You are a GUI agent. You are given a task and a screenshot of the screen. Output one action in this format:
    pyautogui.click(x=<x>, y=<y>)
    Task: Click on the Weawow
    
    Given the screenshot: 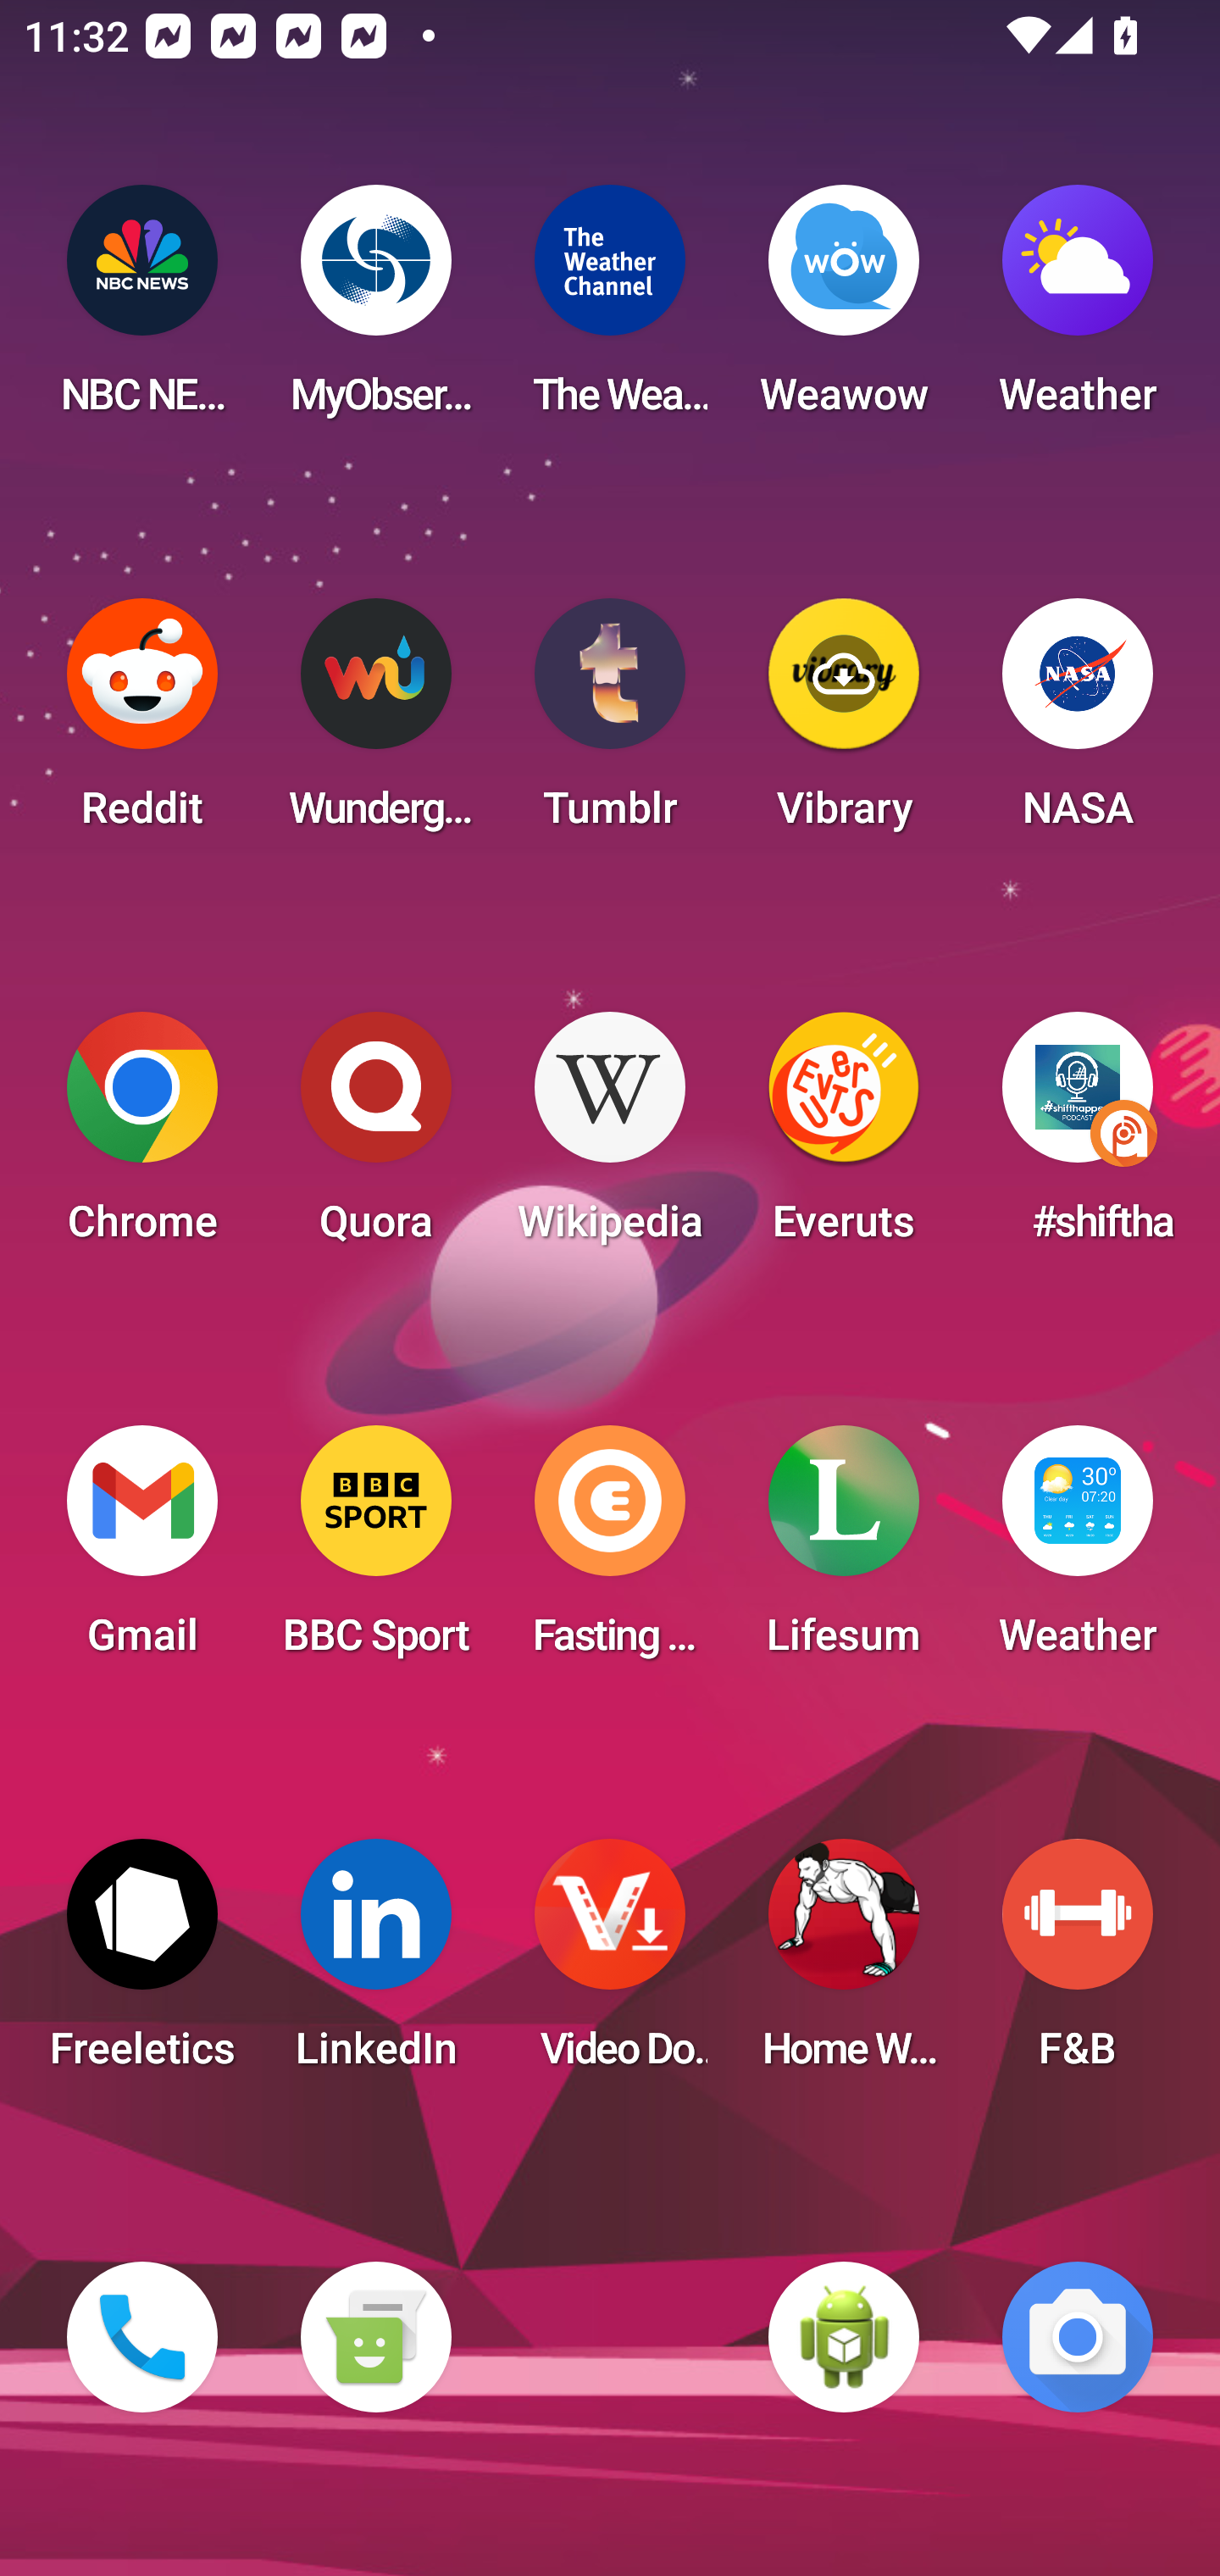 What is the action you would take?
    pyautogui.click(x=844, y=310)
    